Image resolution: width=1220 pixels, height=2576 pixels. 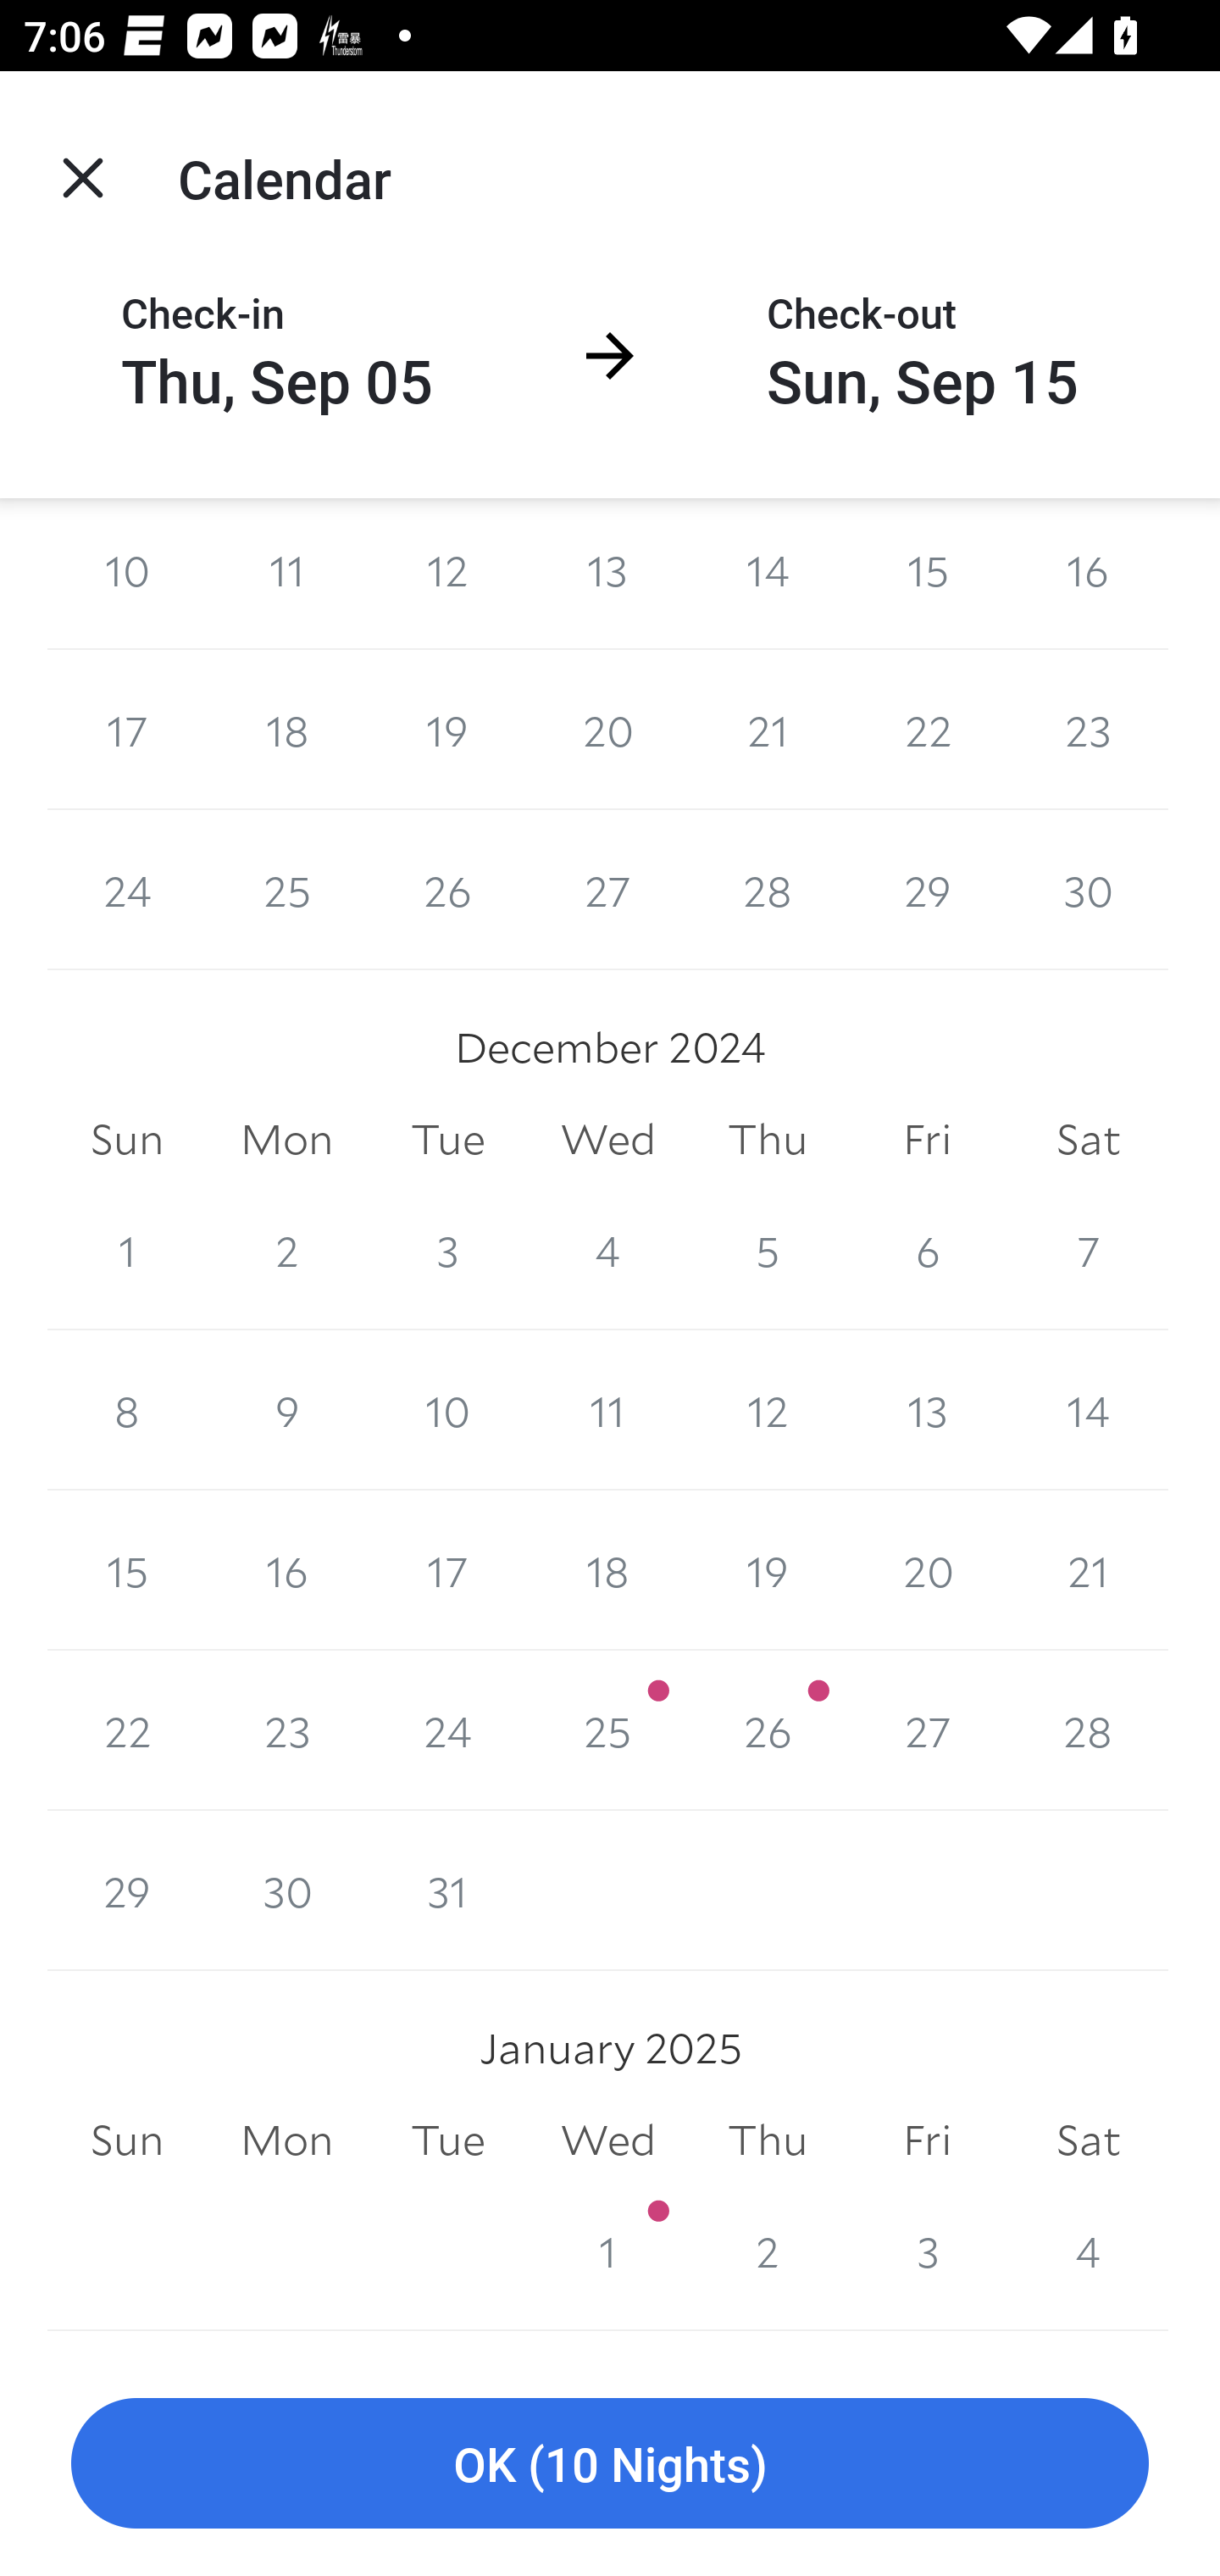 I want to click on 22 22 November 2024, so click(x=927, y=729).